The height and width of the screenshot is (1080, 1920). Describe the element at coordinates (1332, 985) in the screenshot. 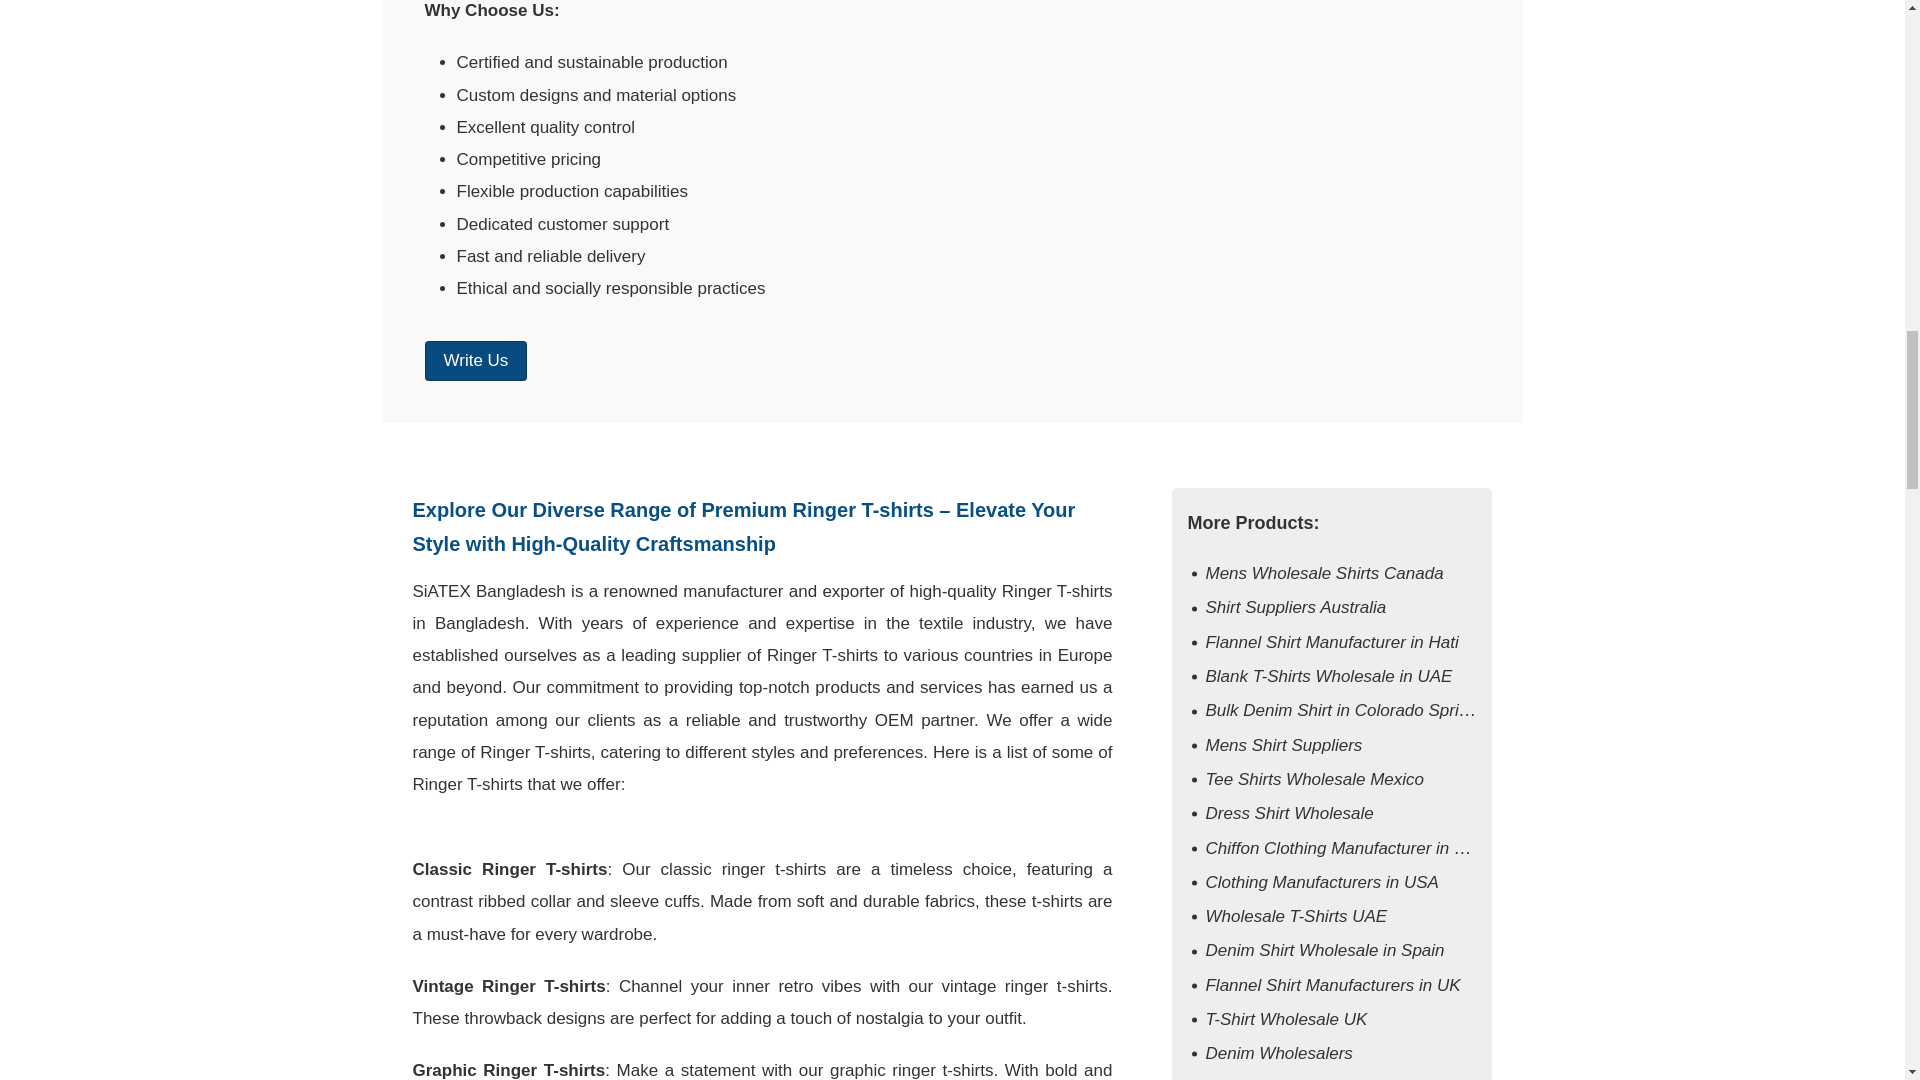

I see ` Flannel Shirt Manufacturers in UK` at that location.